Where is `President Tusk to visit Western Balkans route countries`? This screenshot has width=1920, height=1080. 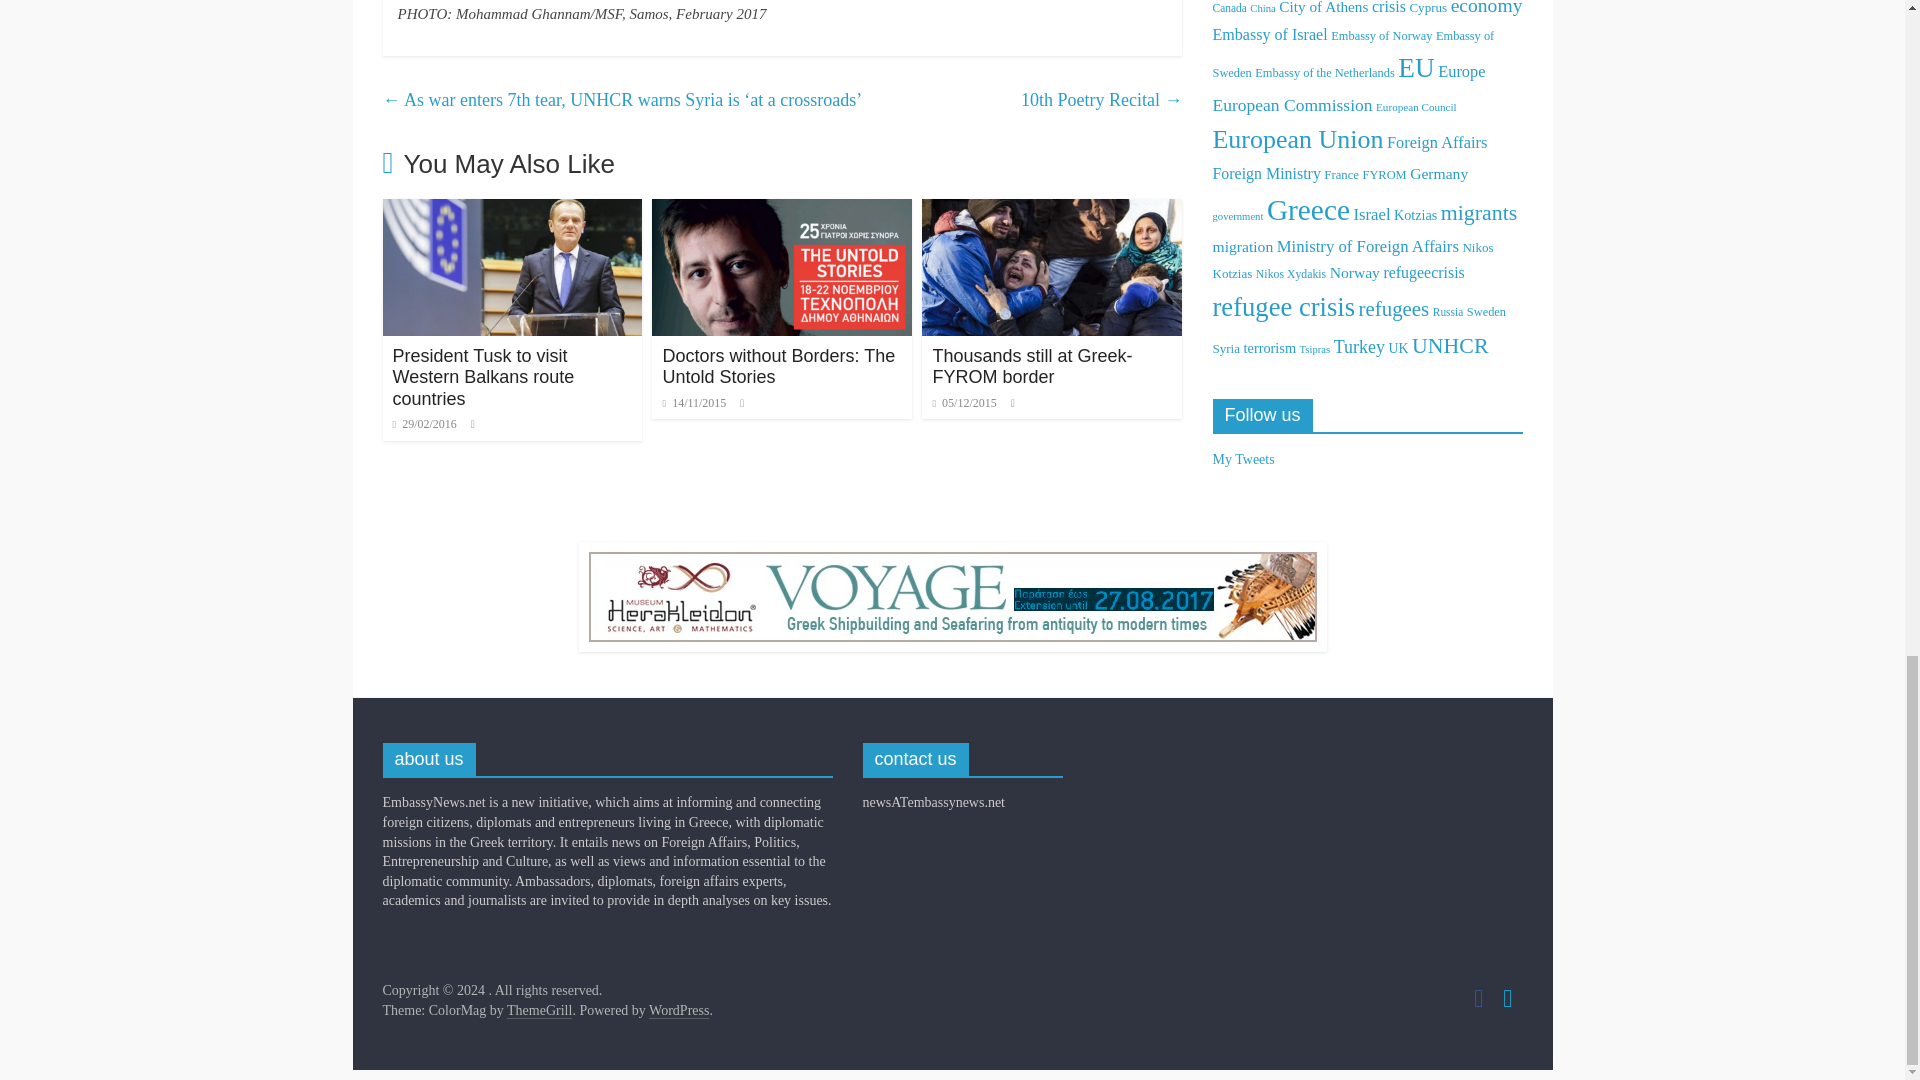 President Tusk to visit Western Balkans route countries is located at coordinates (482, 377).